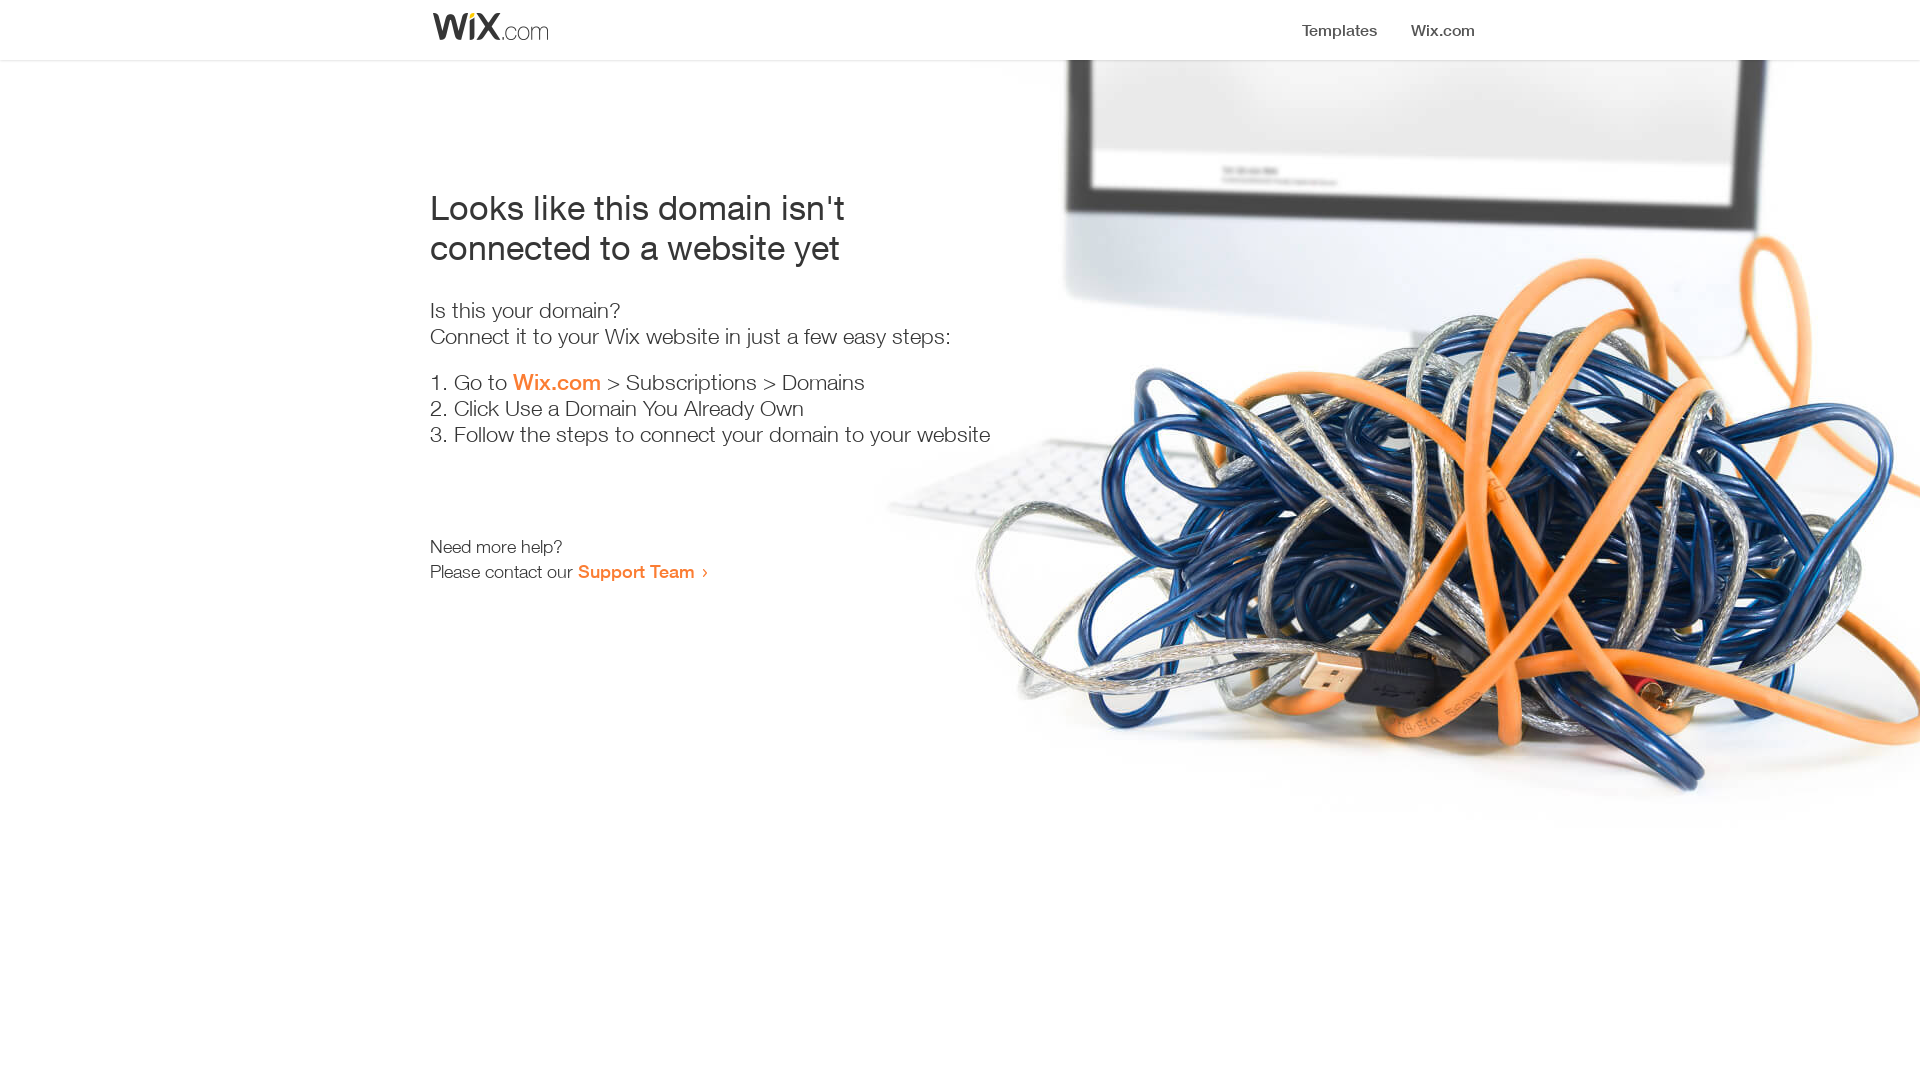  I want to click on Support Team, so click(636, 571).